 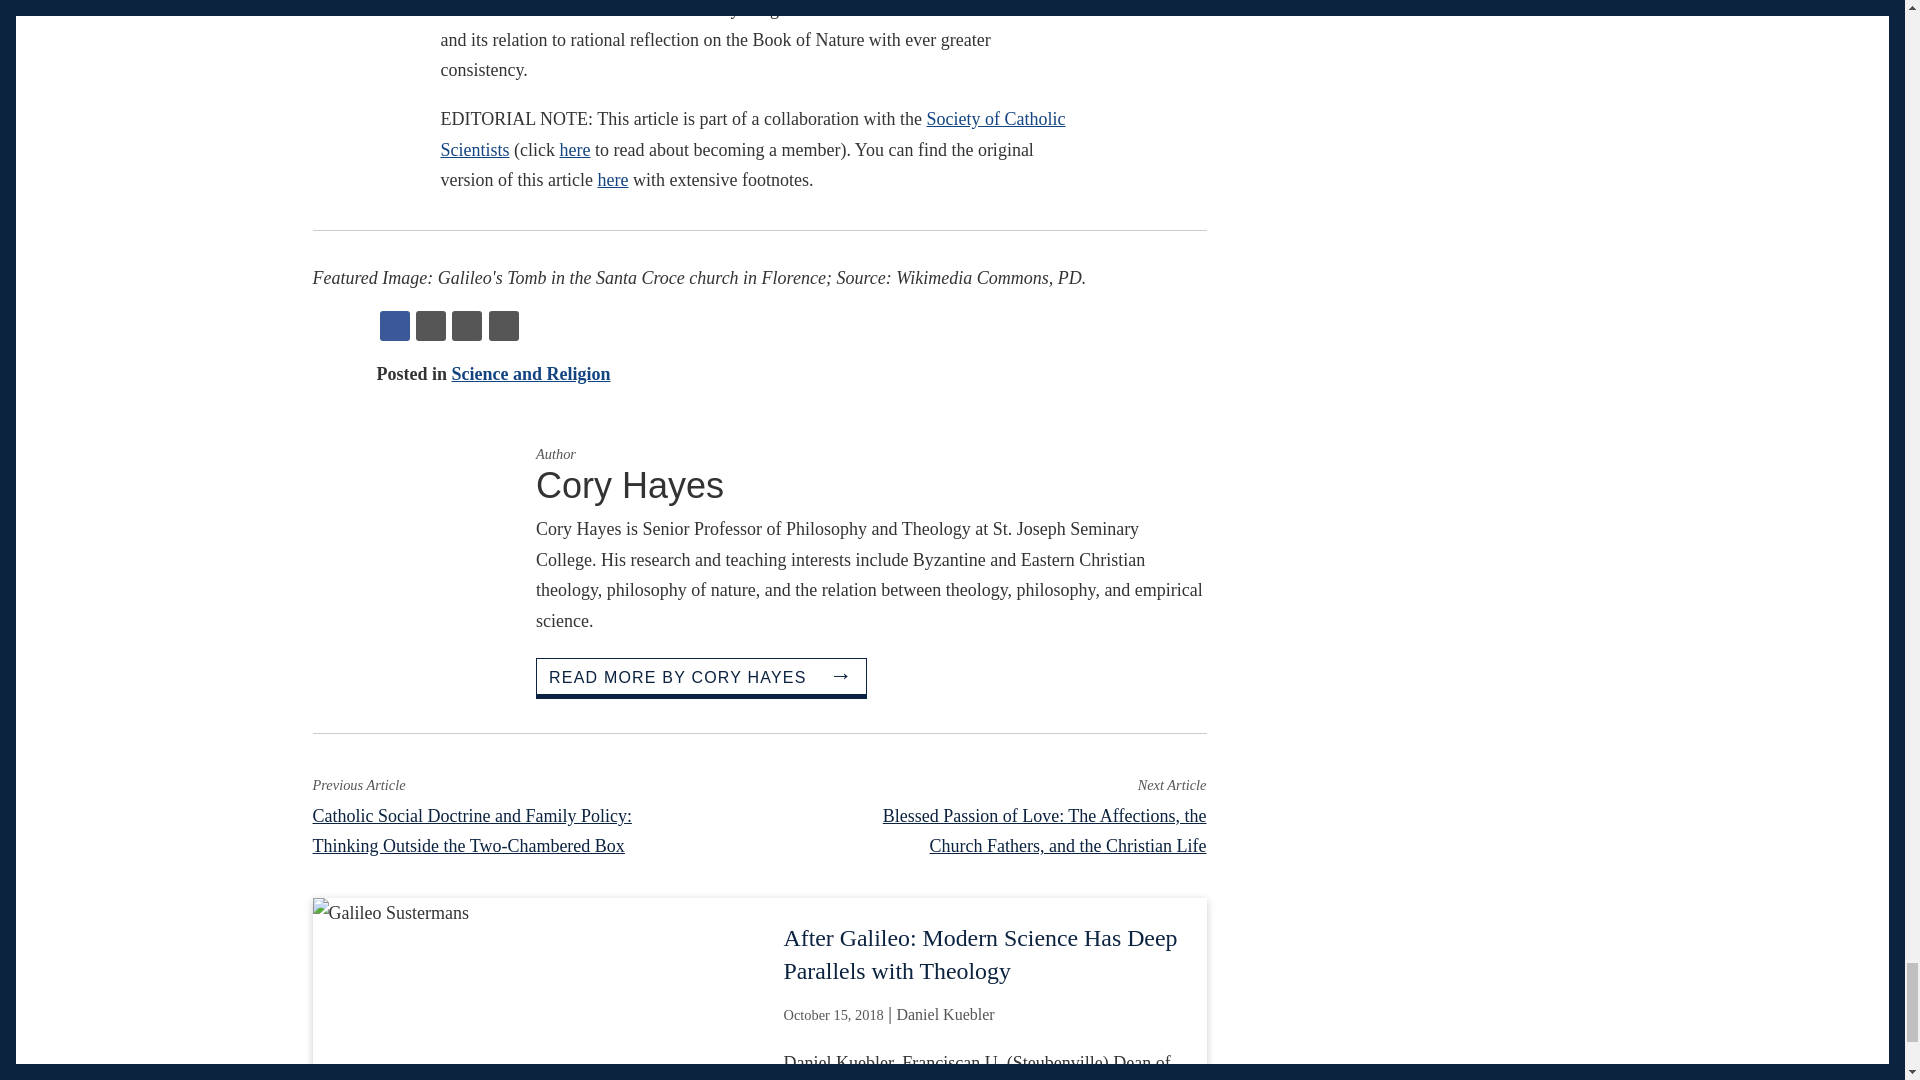 What do you see at coordinates (612, 180) in the screenshot?
I see `here` at bounding box center [612, 180].